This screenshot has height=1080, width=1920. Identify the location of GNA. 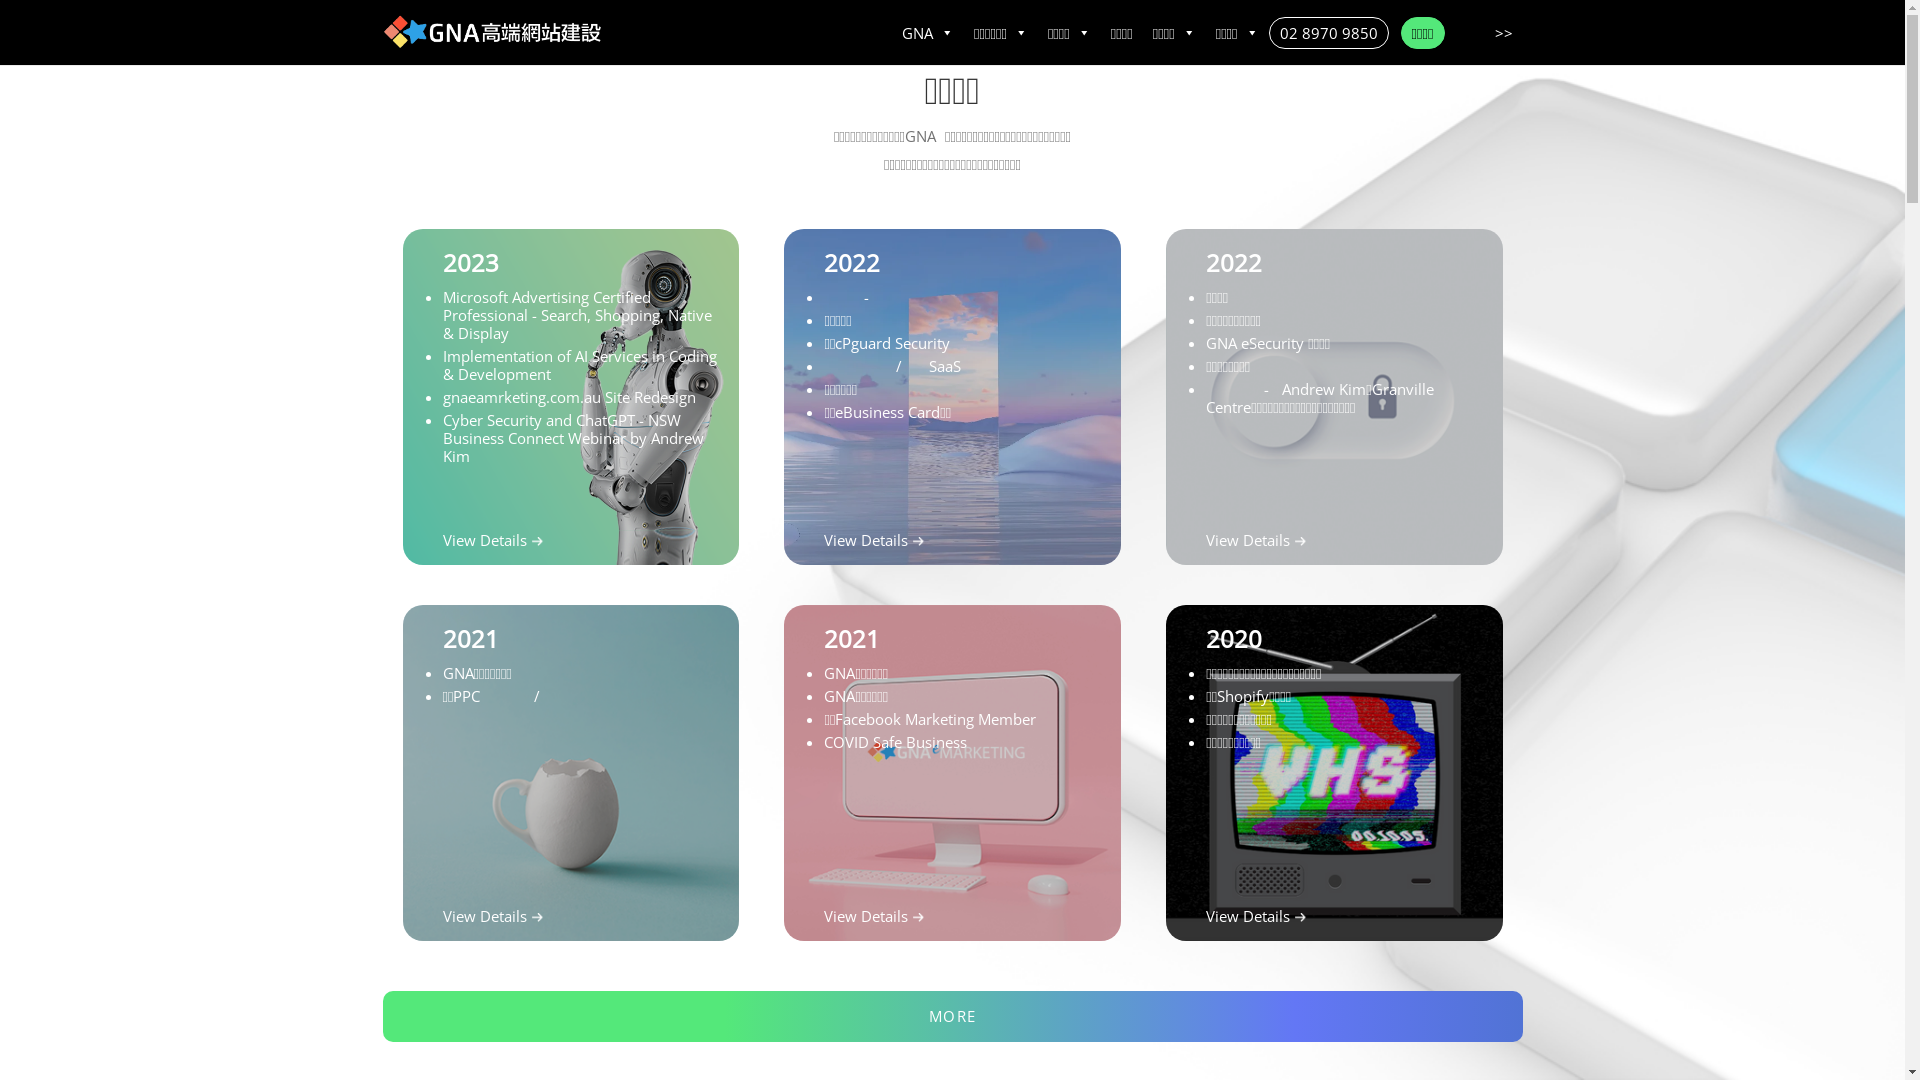
(928, 33).